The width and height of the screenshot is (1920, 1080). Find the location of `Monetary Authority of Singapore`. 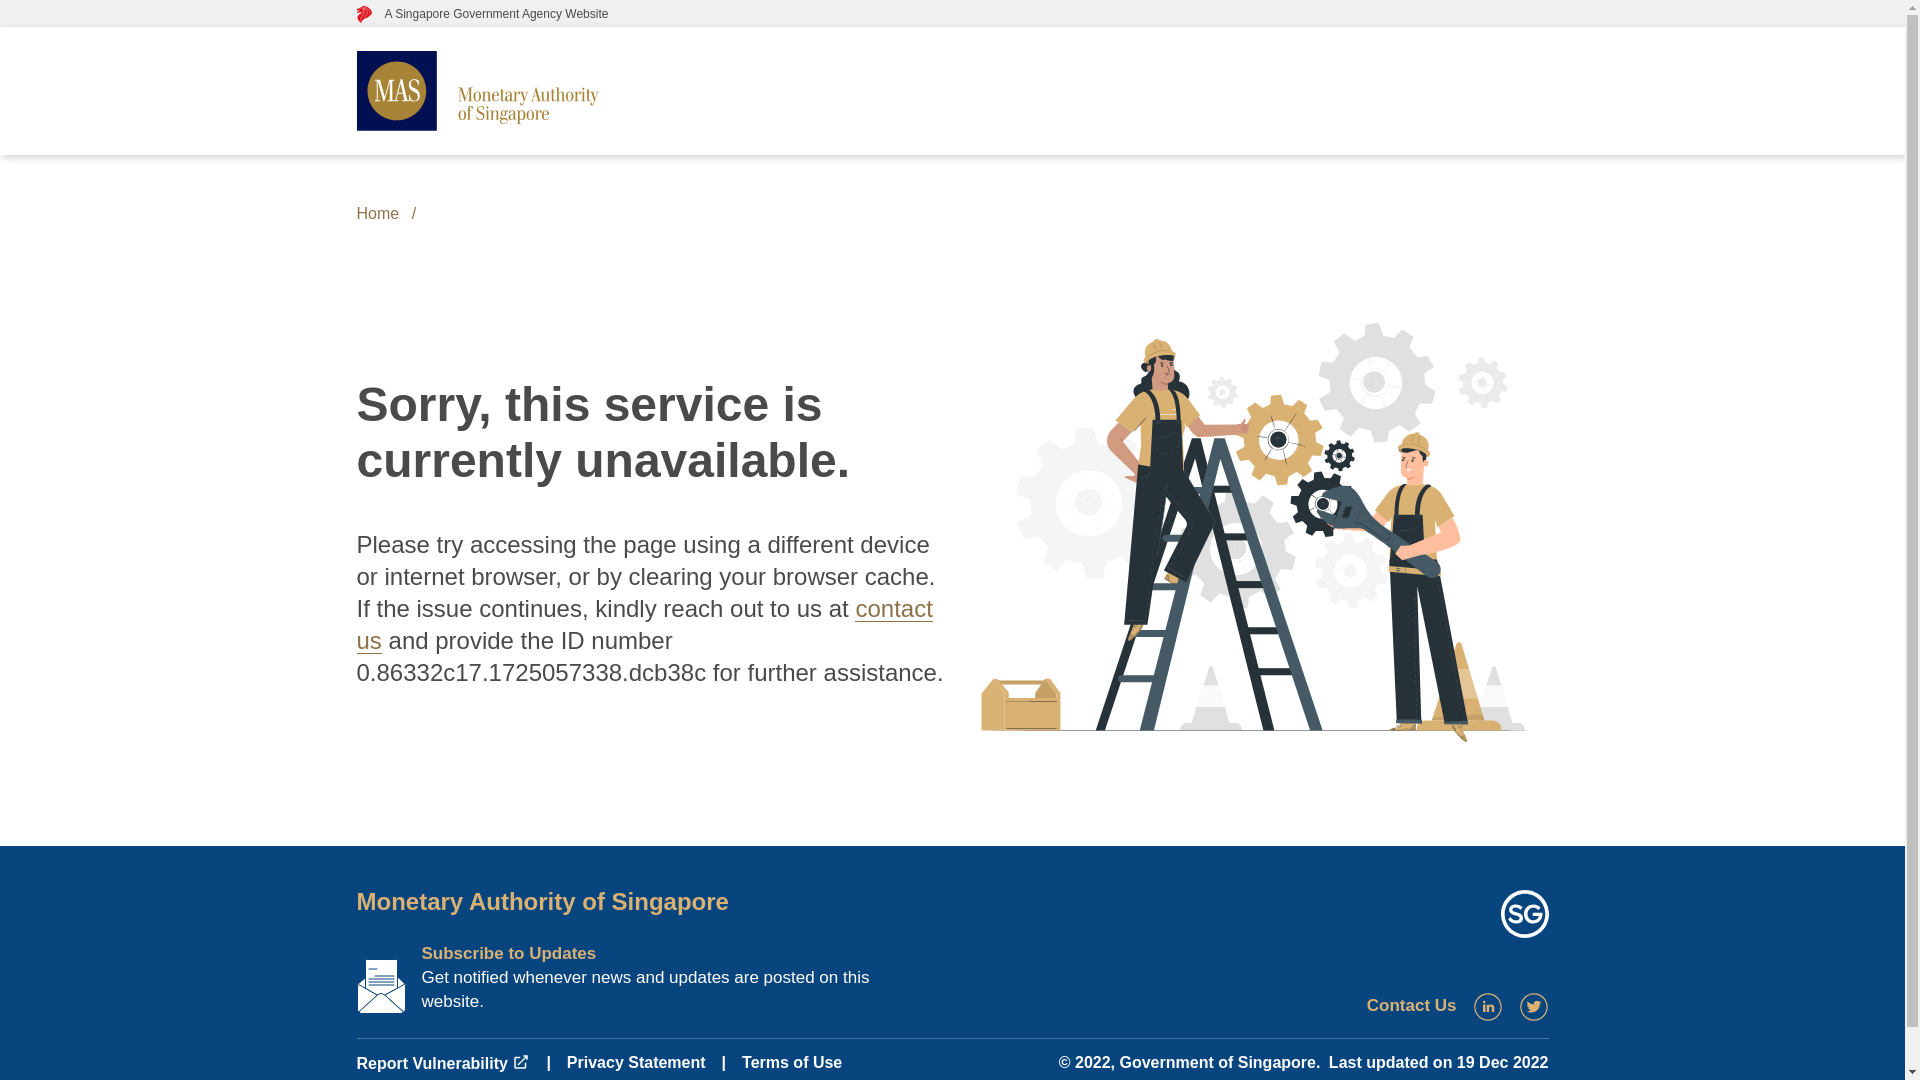

Monetary Authority of Singapore is located at coordinates (541, 900).